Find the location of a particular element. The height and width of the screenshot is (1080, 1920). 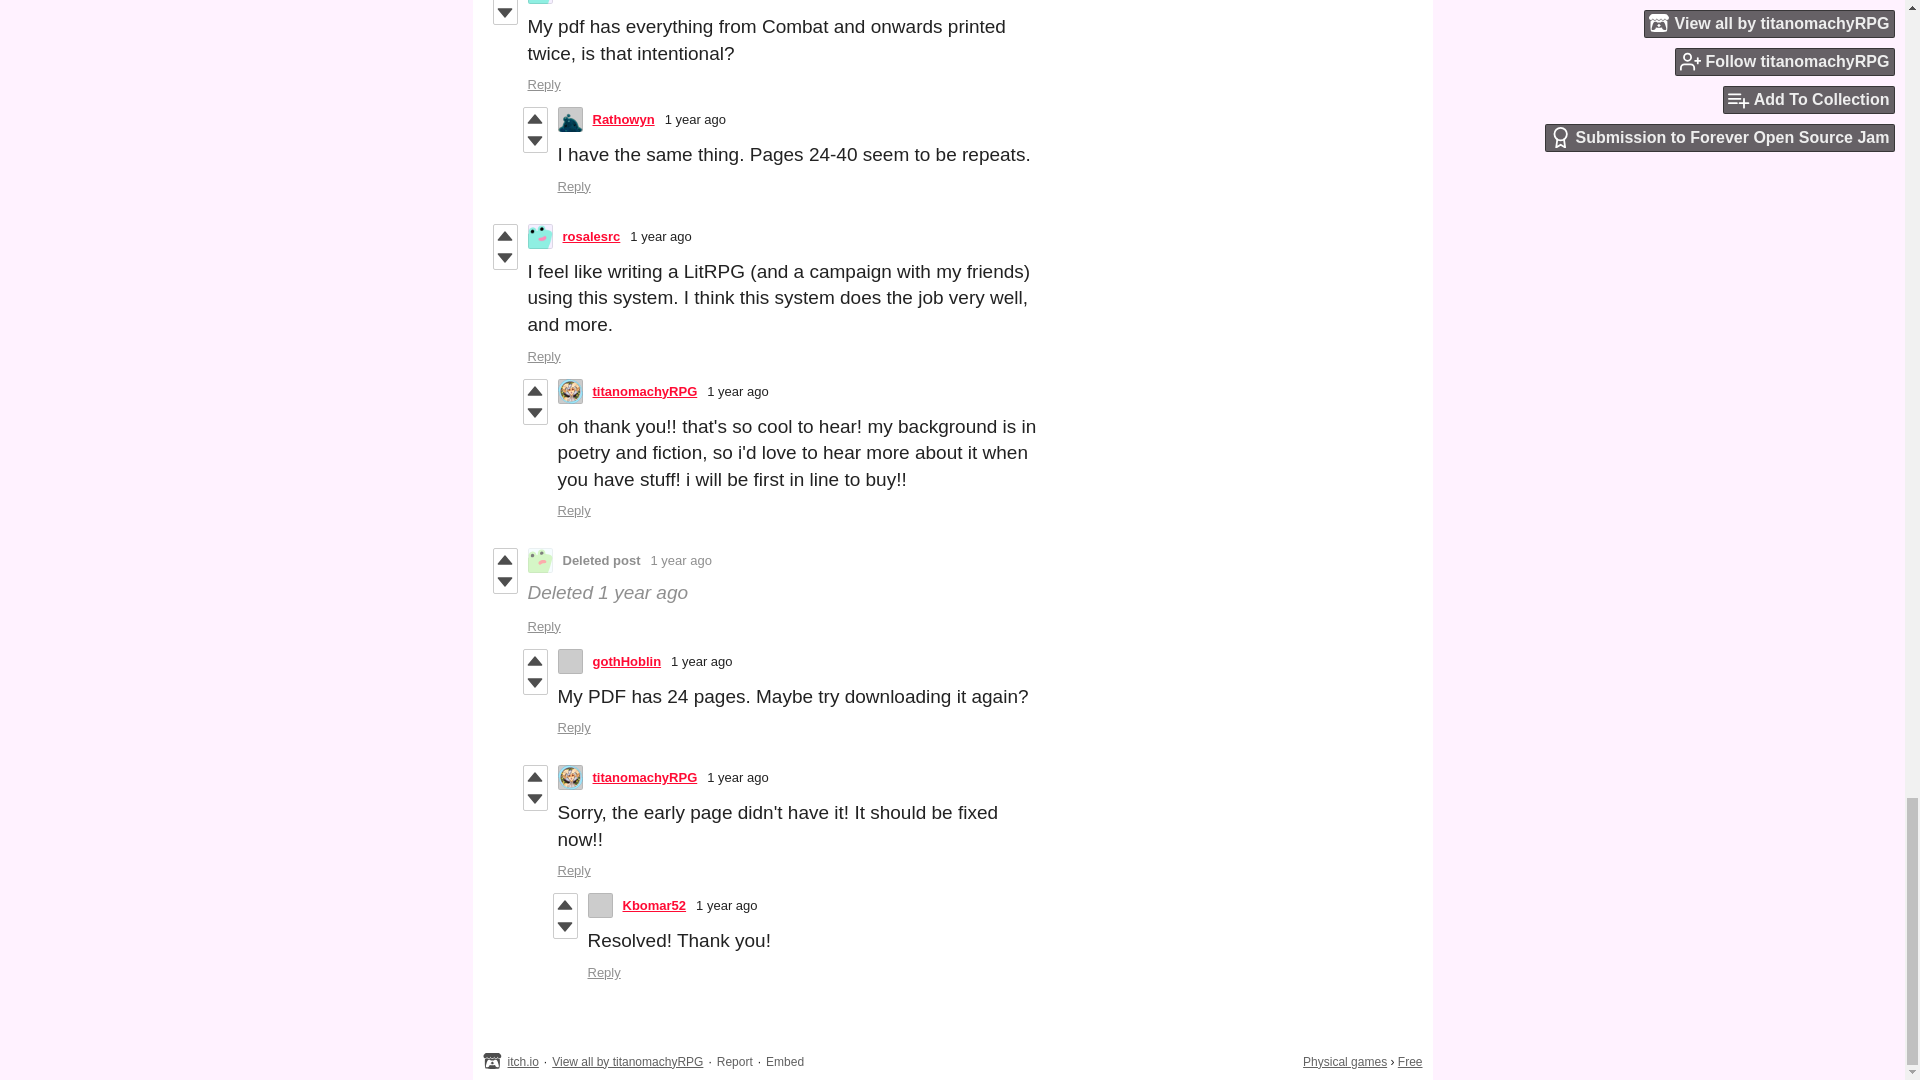

1 year ago is located at coordinates (694, 120).